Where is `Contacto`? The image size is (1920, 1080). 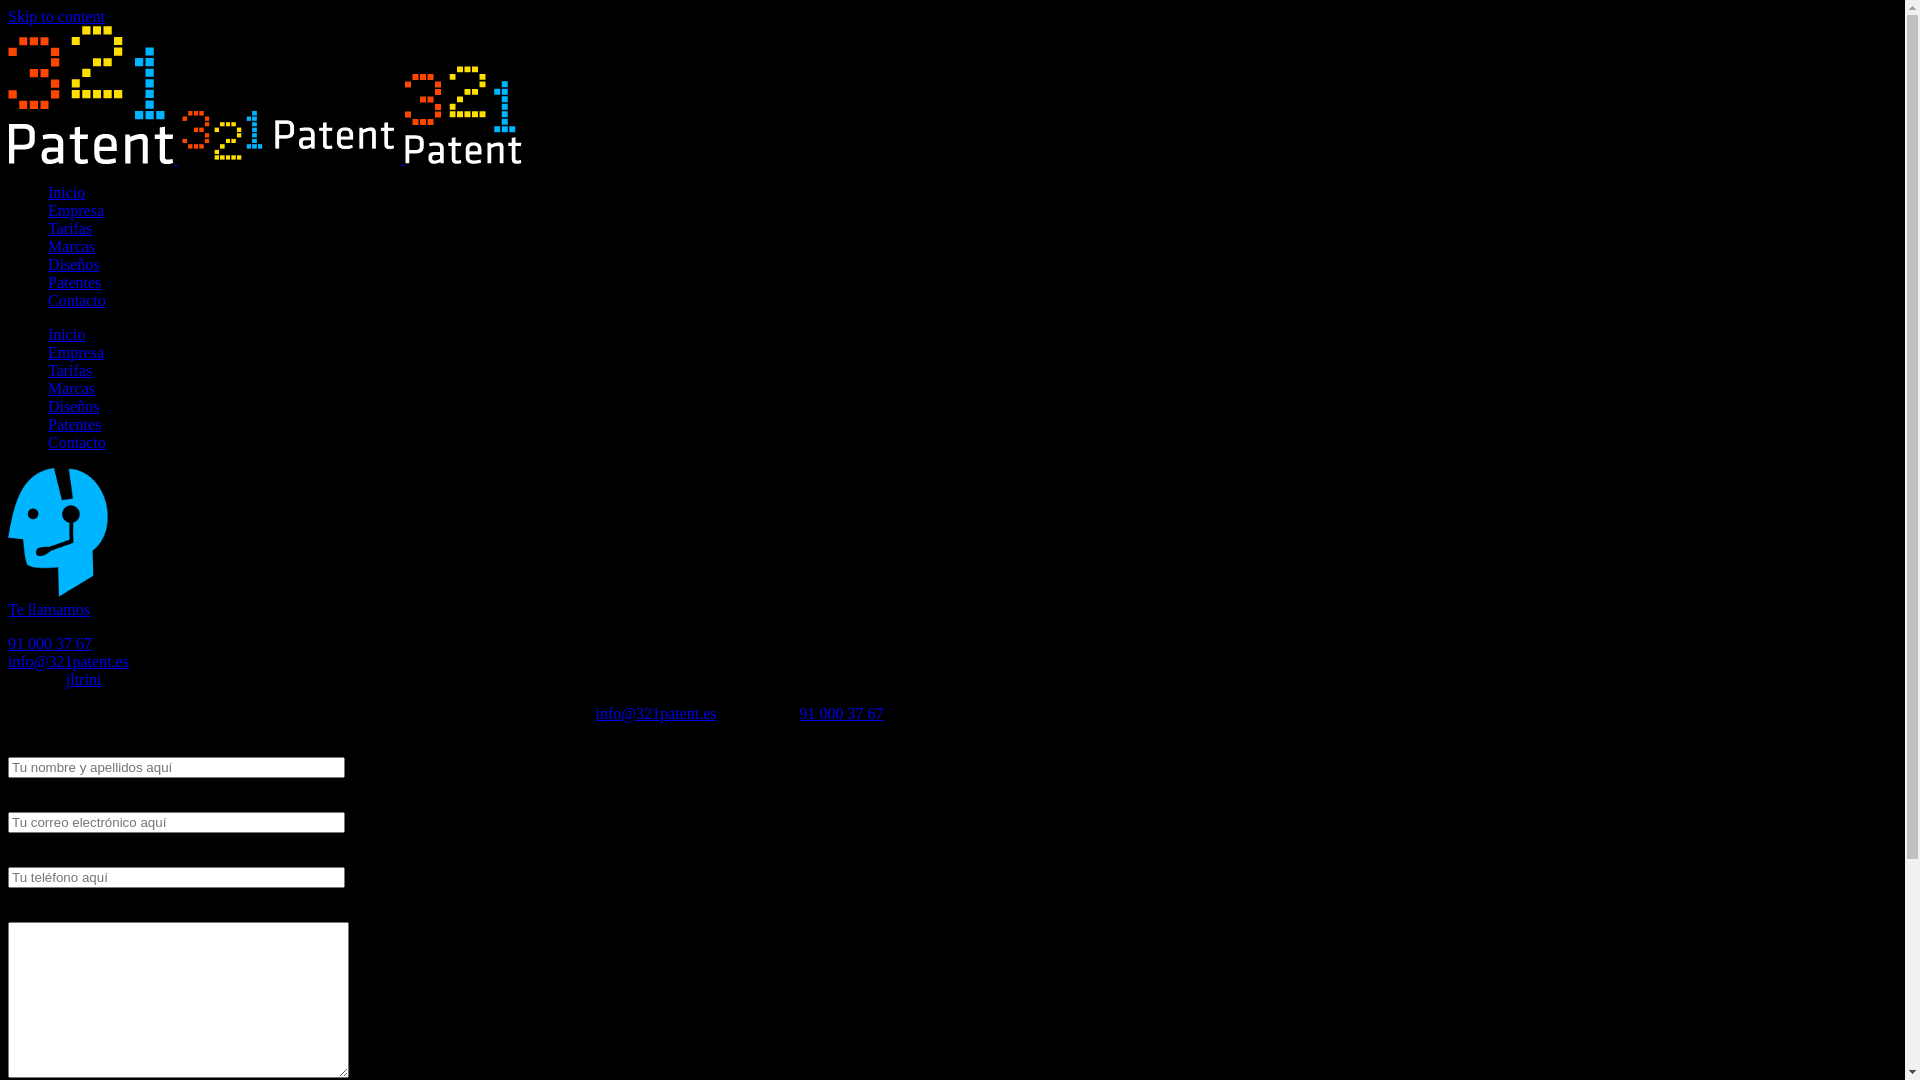
Contacto is located at coordinates (77, 442).